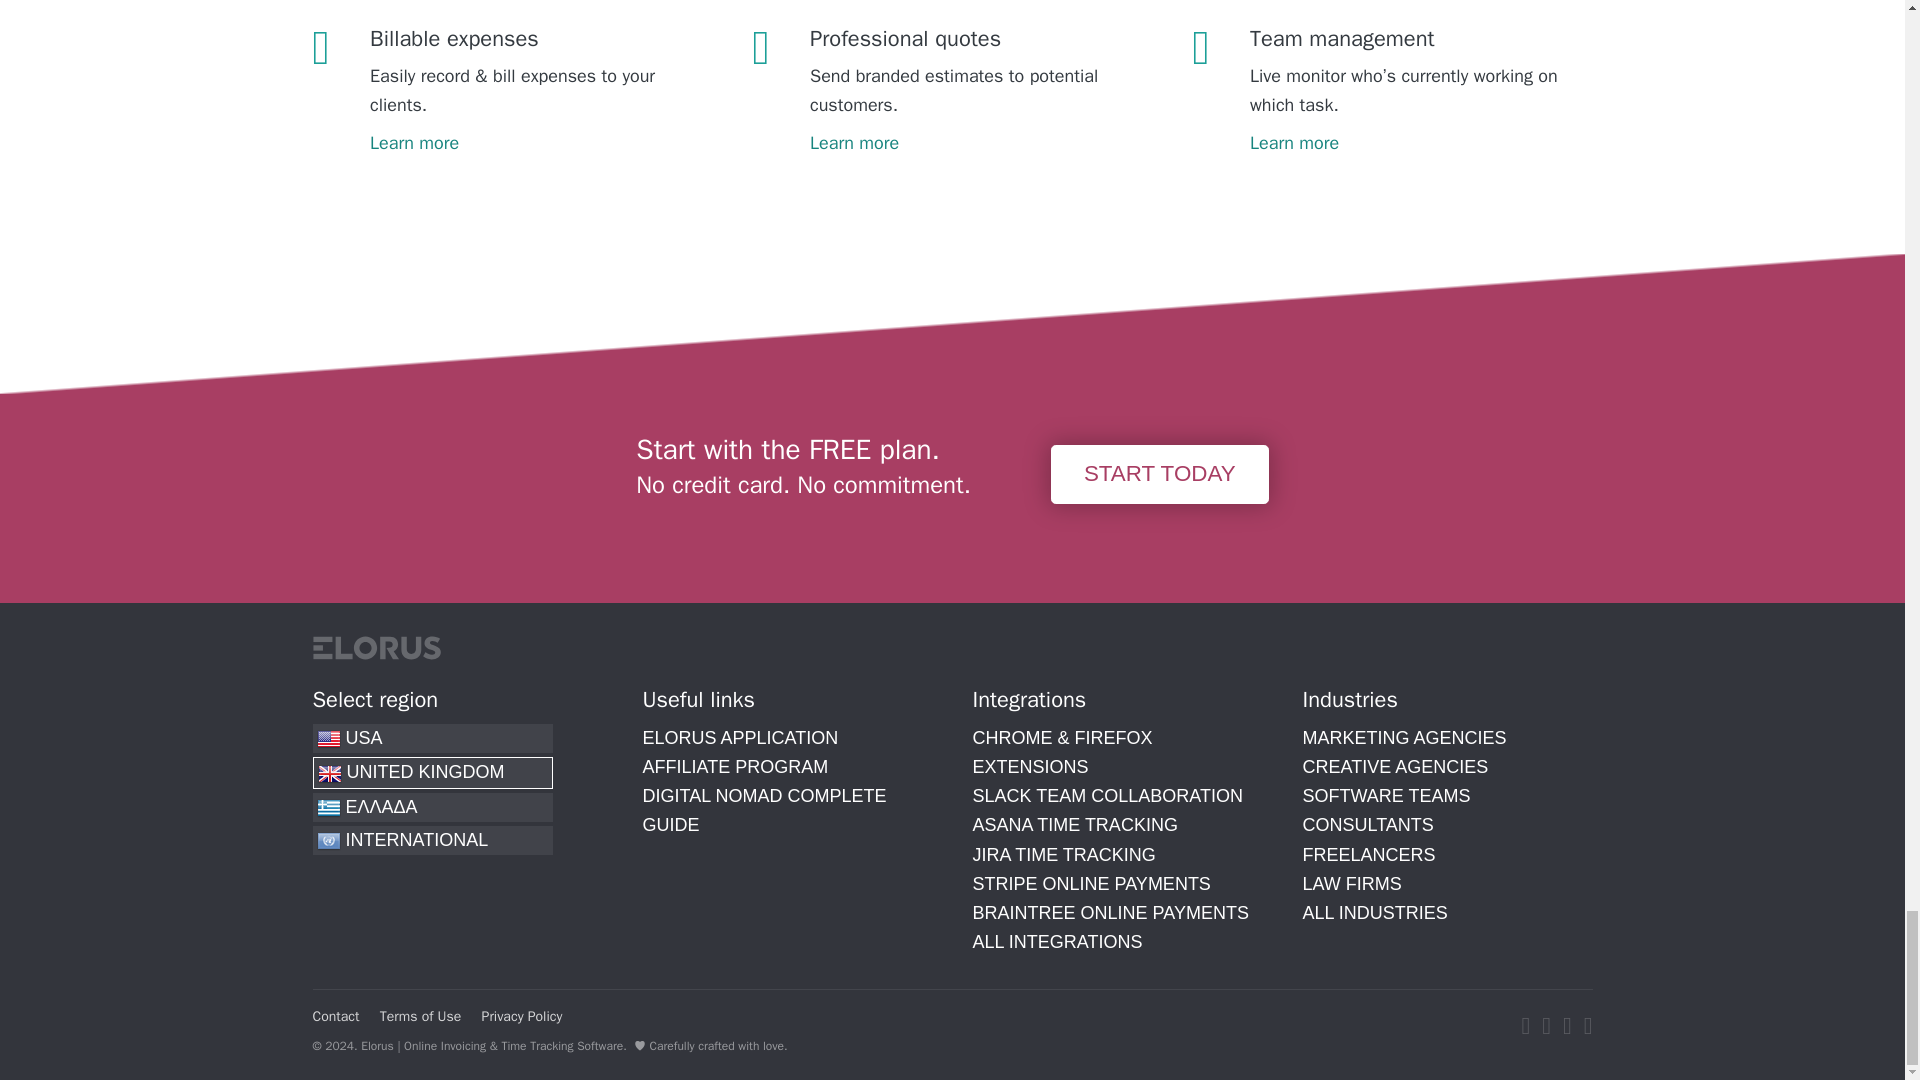 The image size is (1920, 1080). What do you see at coordinates (739, 738) in the screenshot?
I see `Login to Elorus` at bounding box center [739, 738].